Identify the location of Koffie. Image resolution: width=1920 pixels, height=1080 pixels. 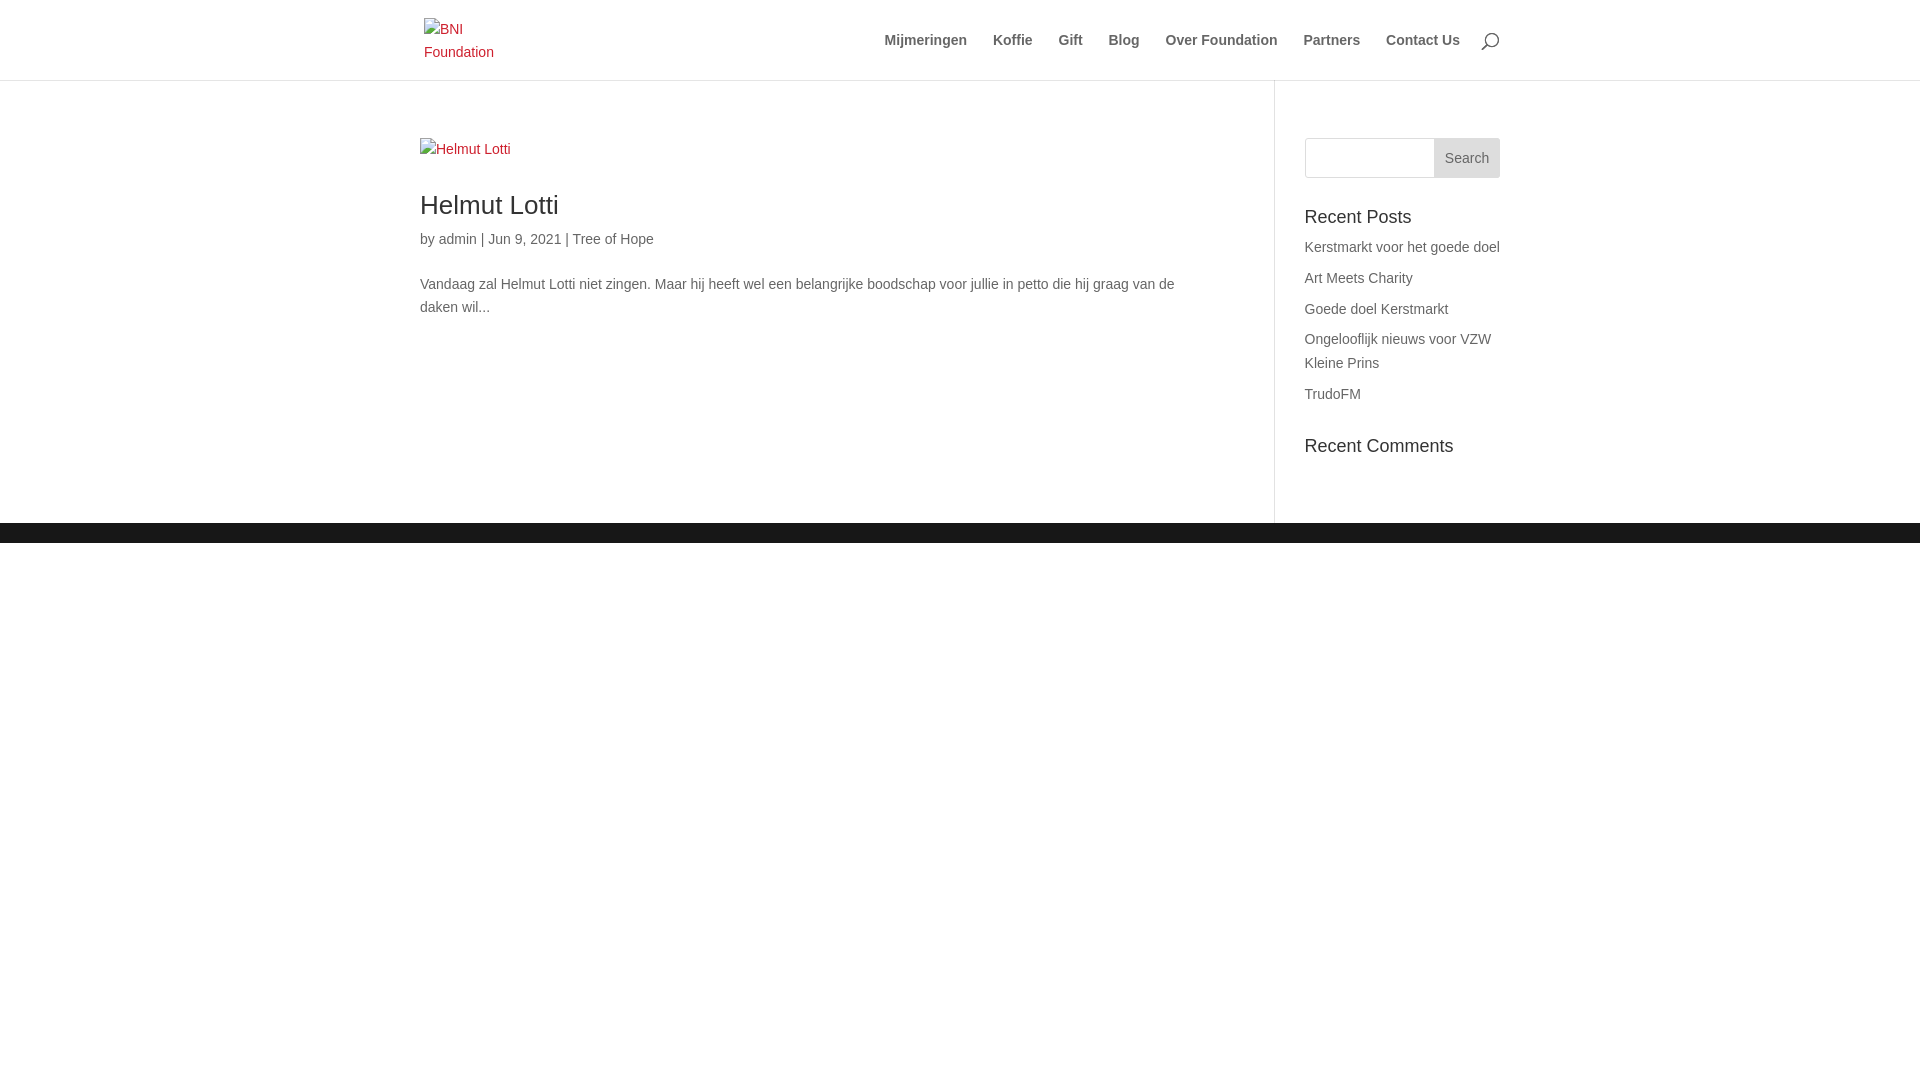
(1013, 56).